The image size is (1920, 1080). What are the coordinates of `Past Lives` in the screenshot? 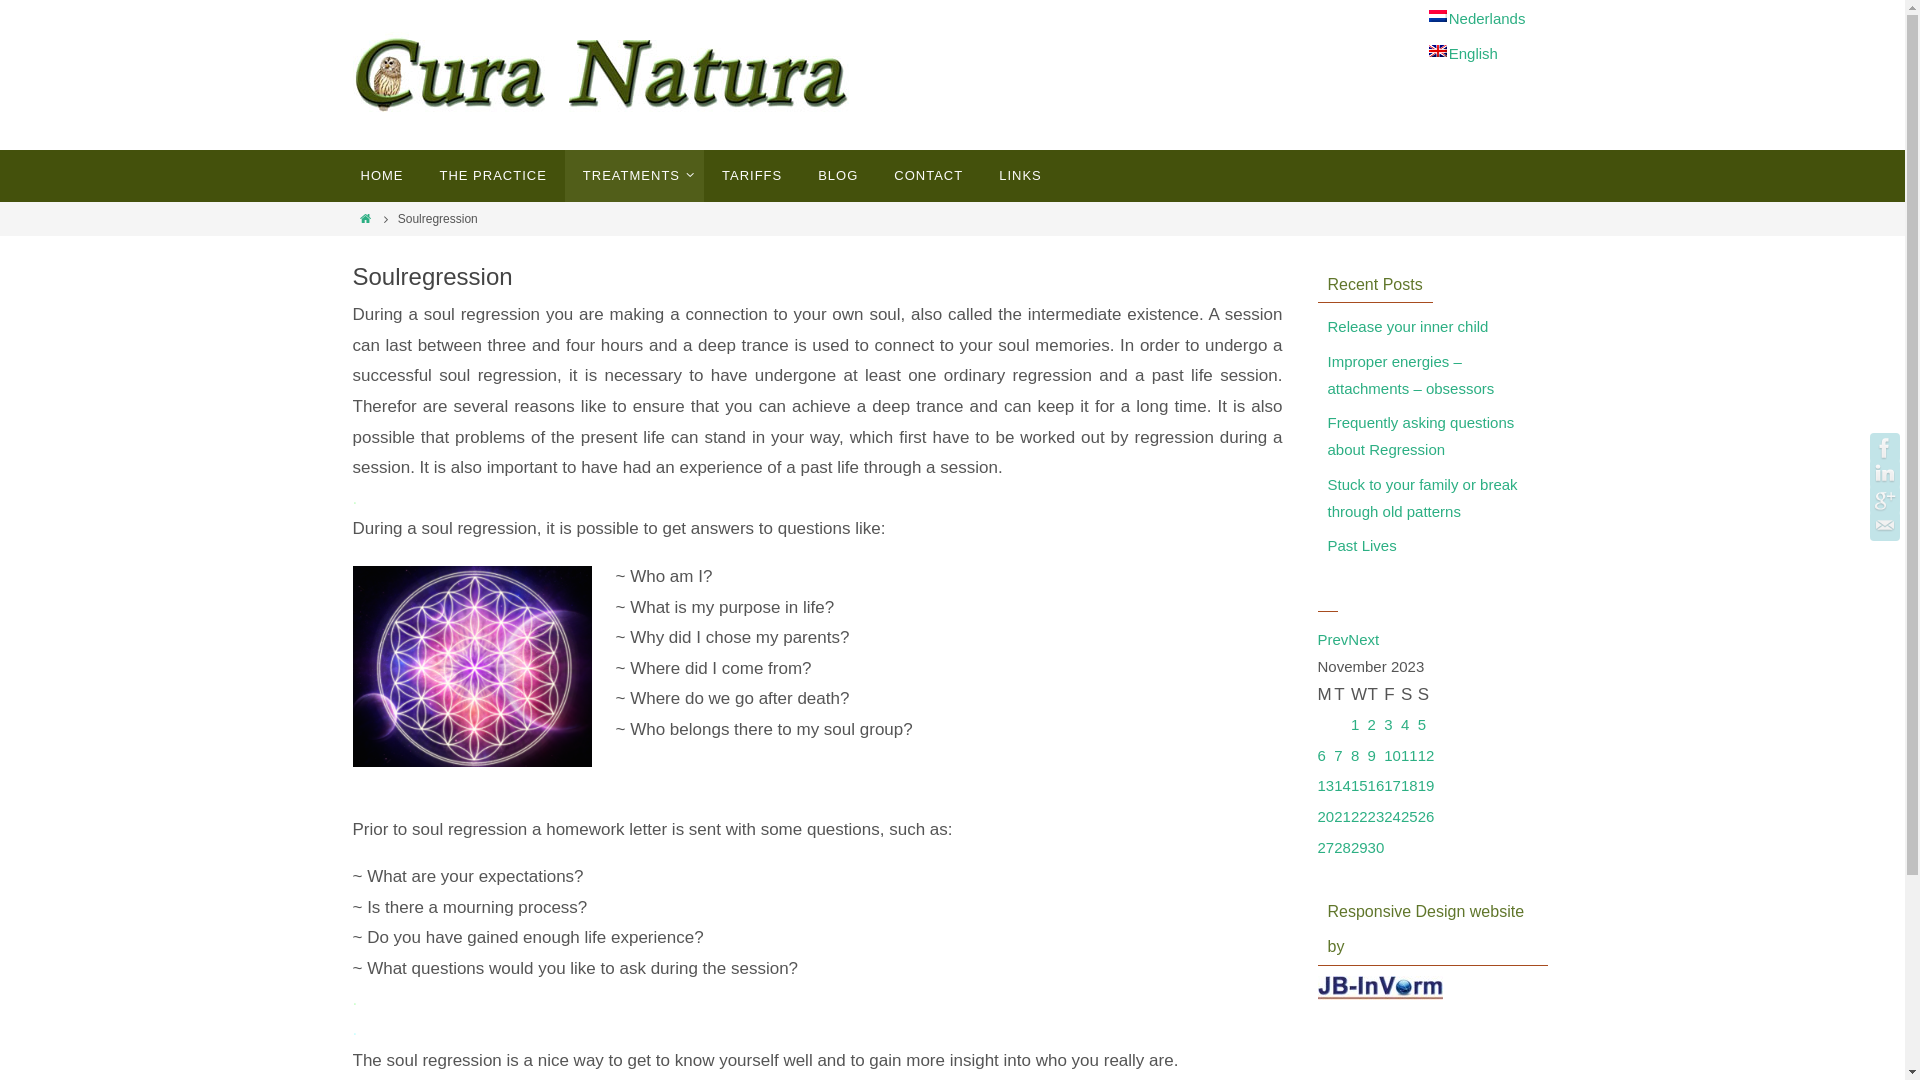 It's located at (1362, 546).